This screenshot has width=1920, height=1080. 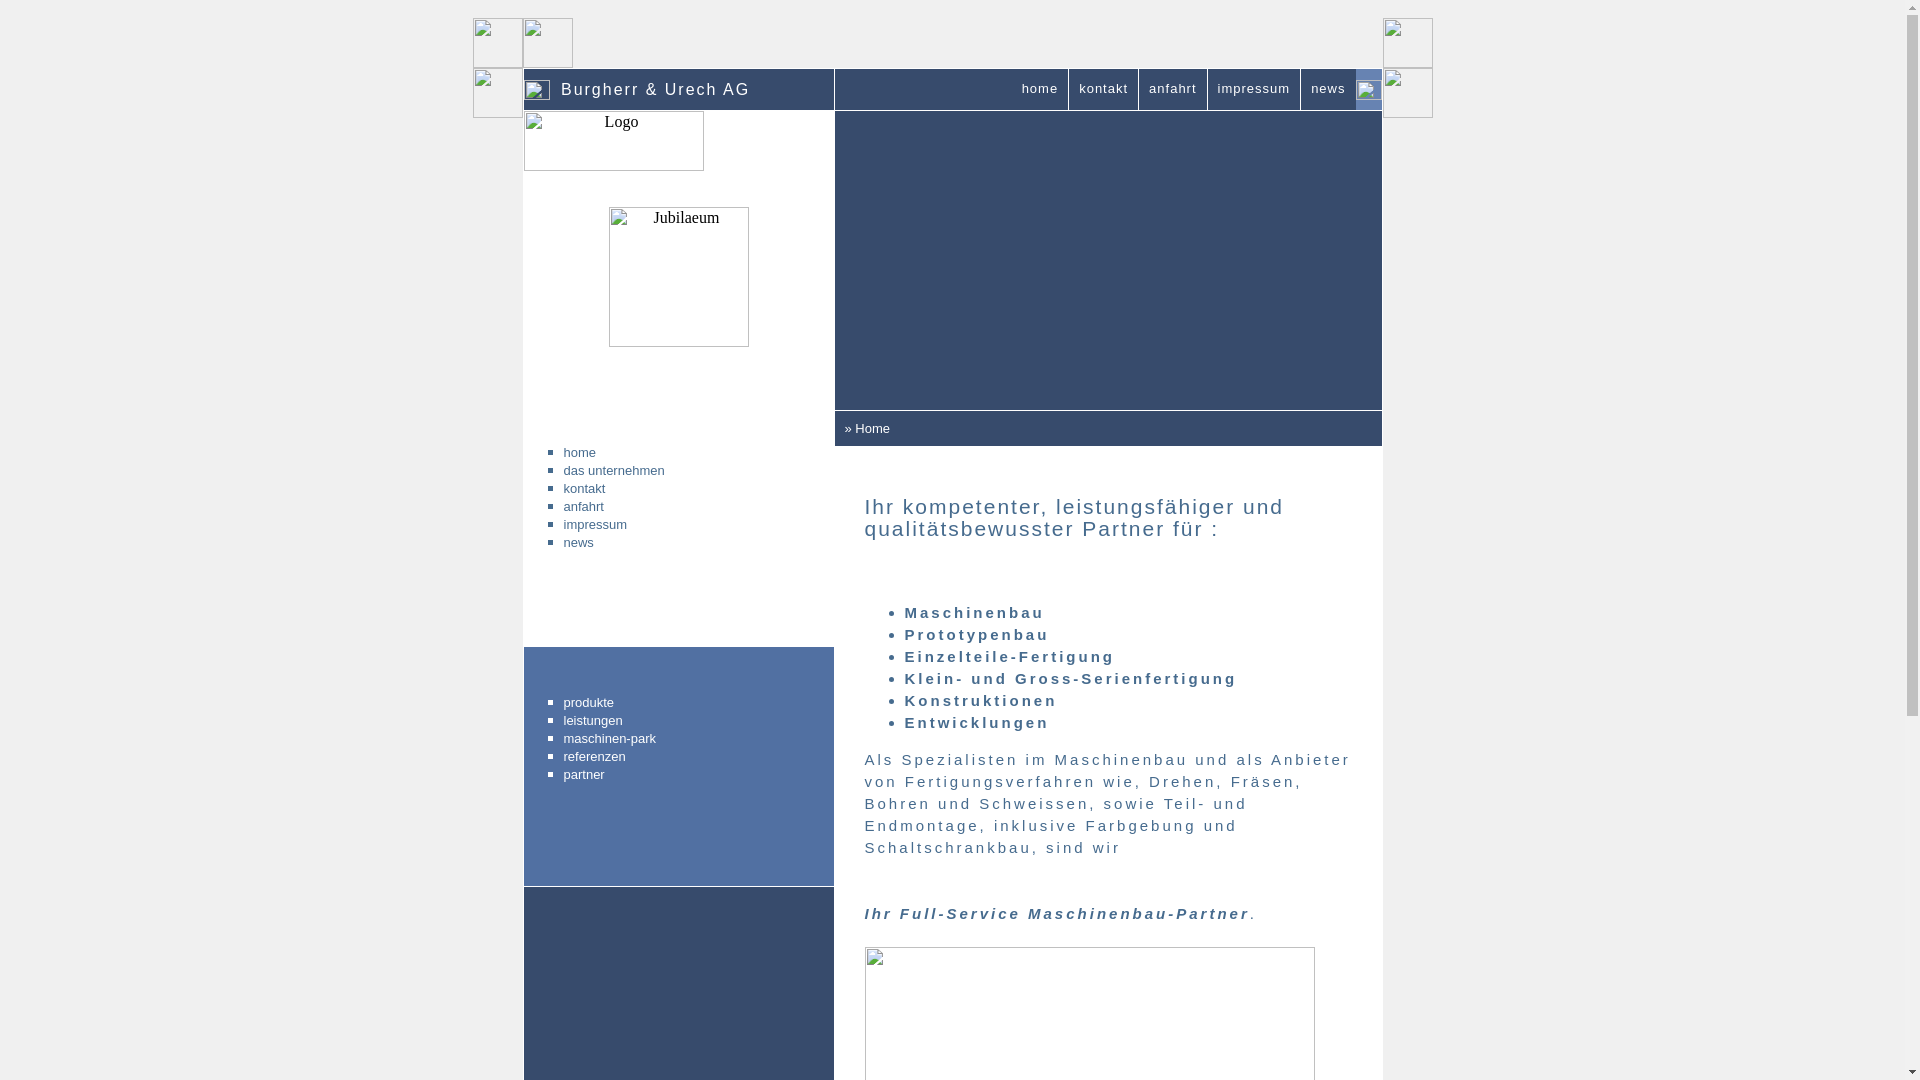 What do you see at coordinates (664, 470) in the screenshot?
I see `das unternehmen` at bounding box center [664, 470].